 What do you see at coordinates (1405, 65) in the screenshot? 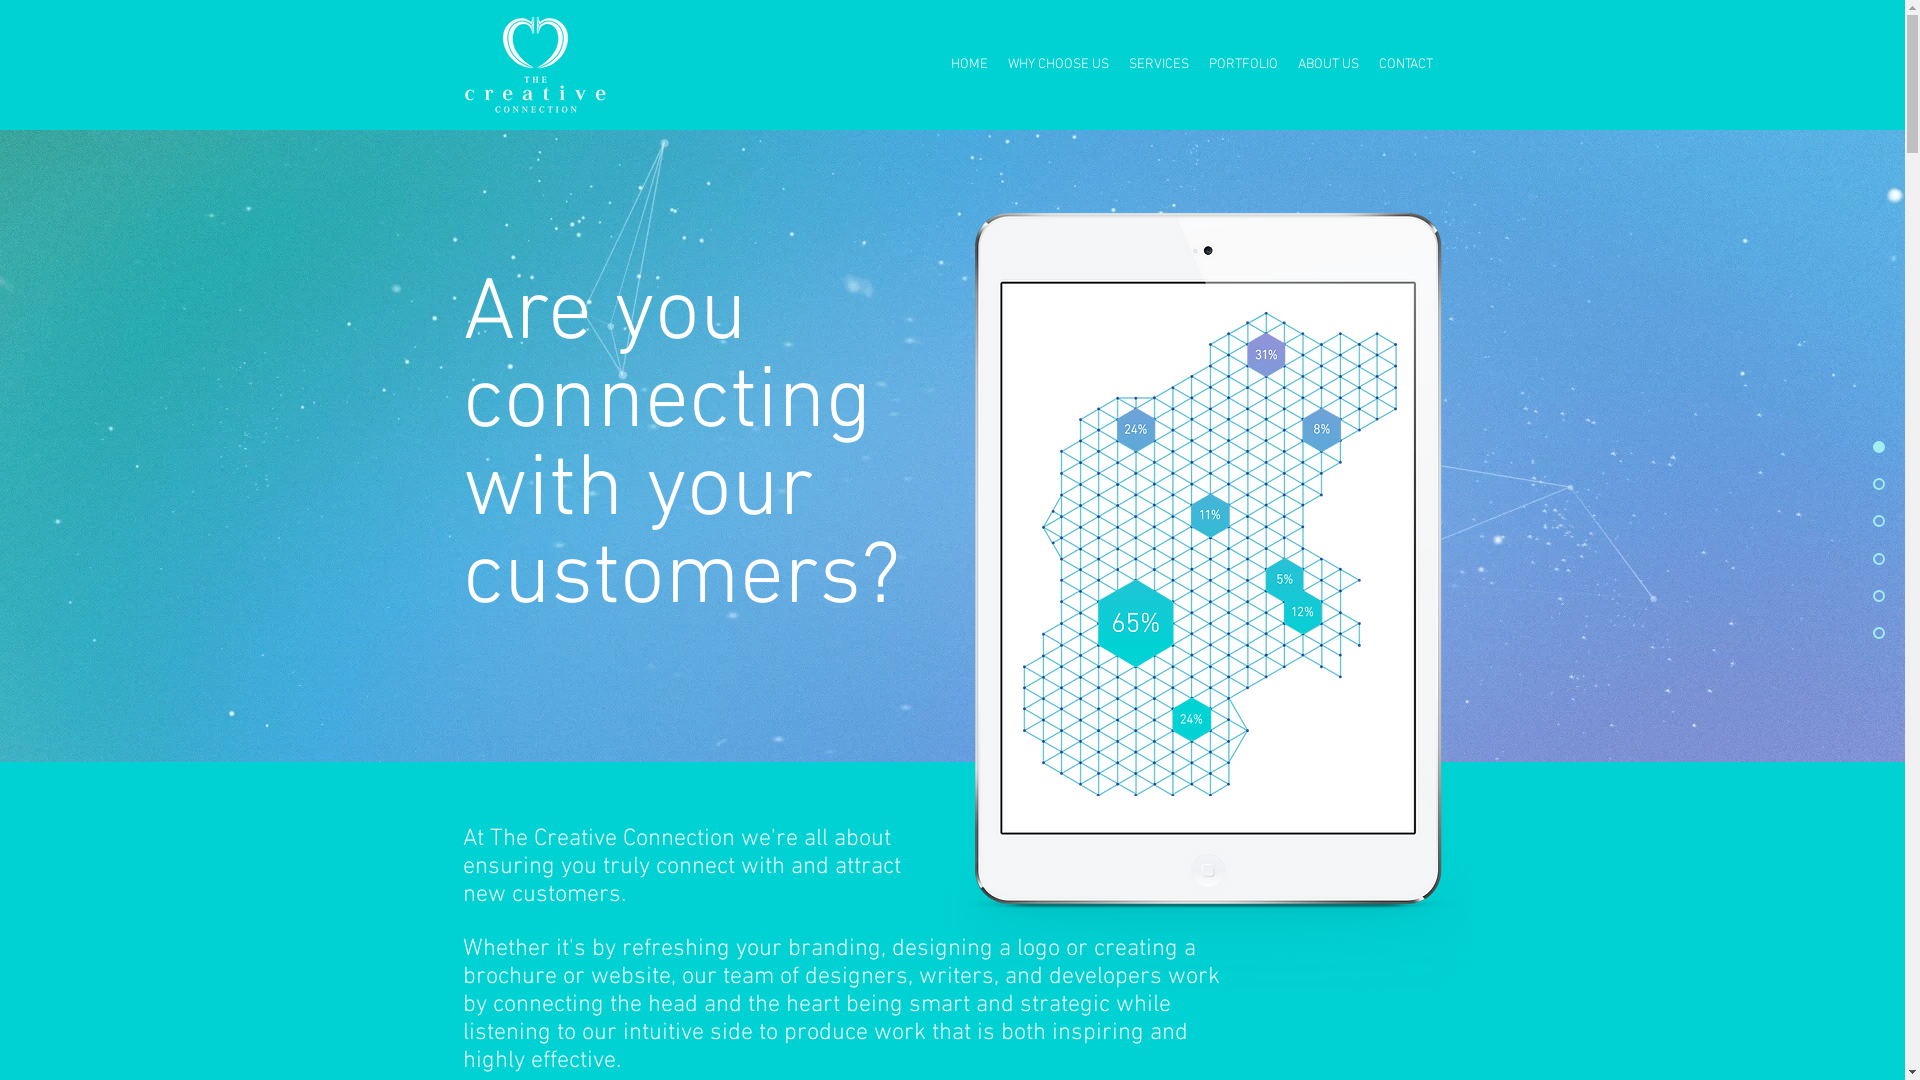
I see `CONTACT` at bounding box center [1405, 65].